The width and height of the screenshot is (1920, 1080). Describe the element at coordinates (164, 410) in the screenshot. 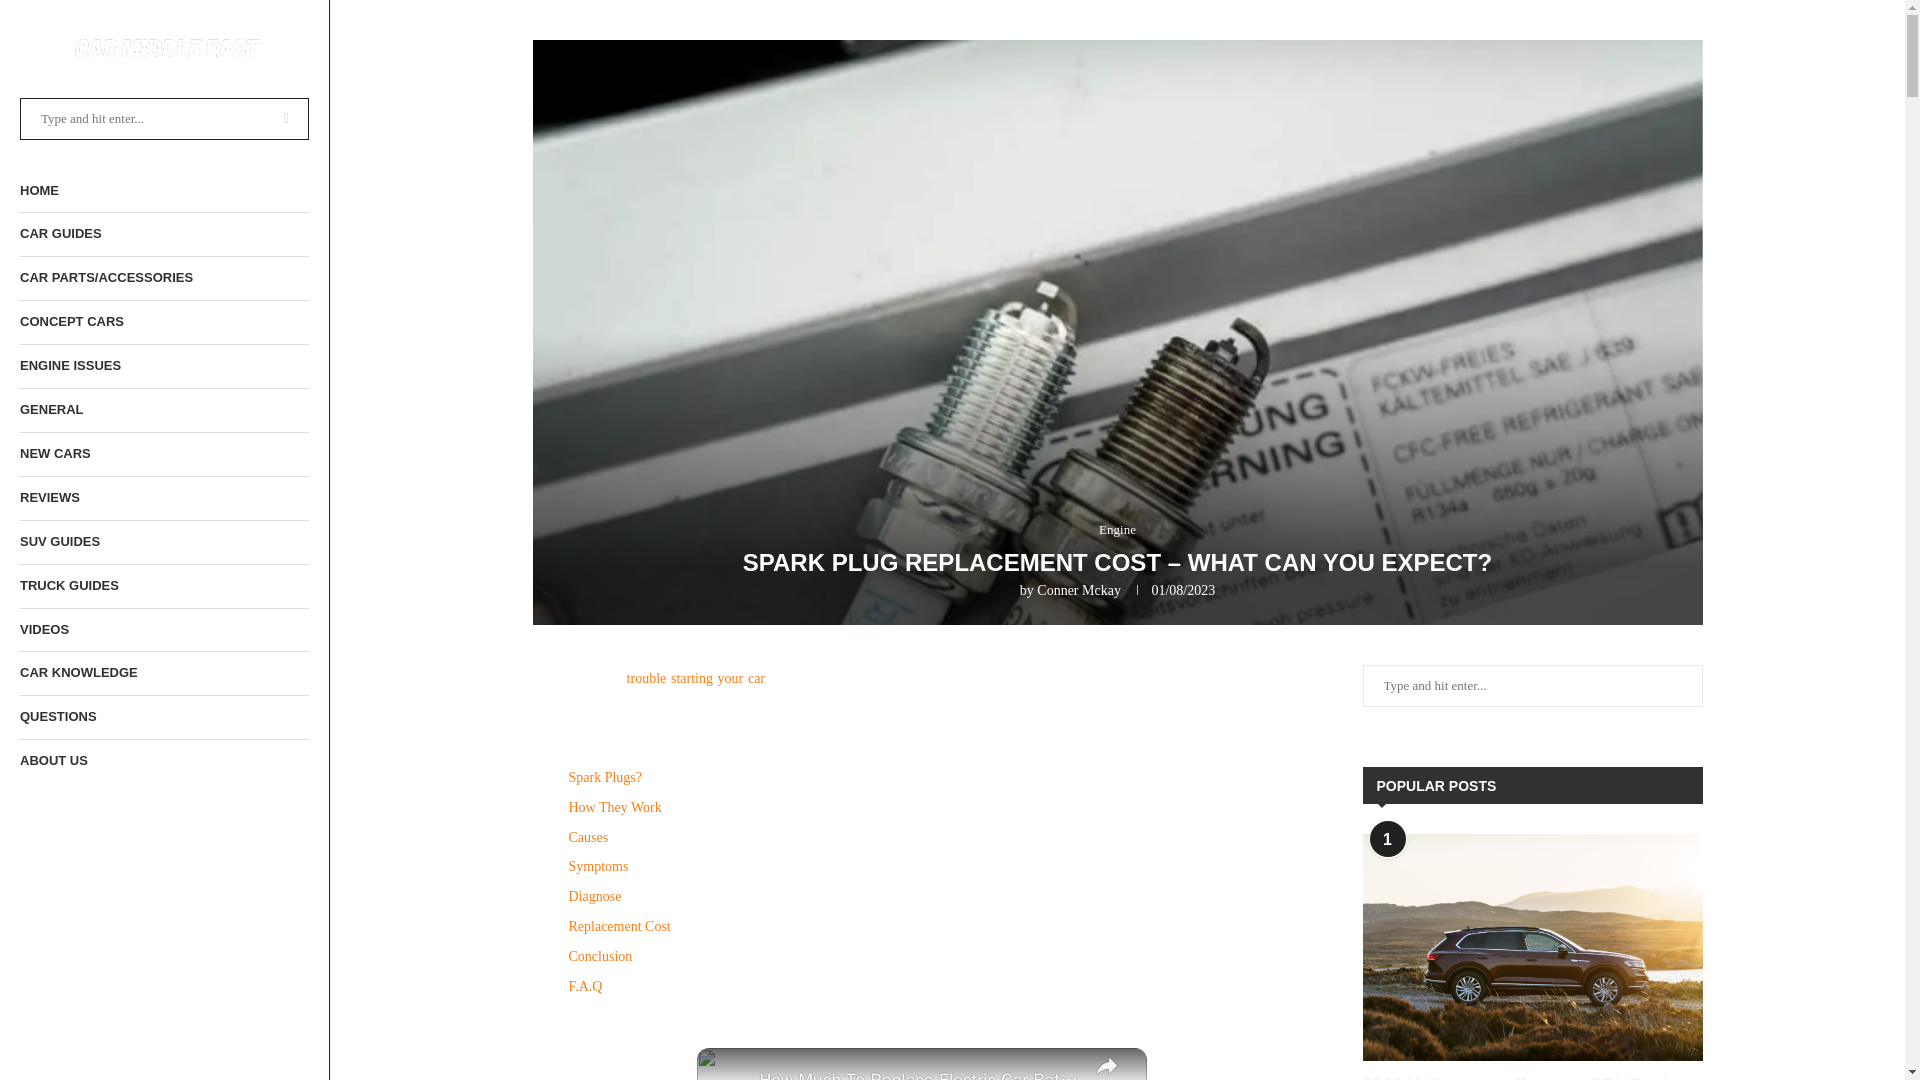

I see `GENERAL` at that location.